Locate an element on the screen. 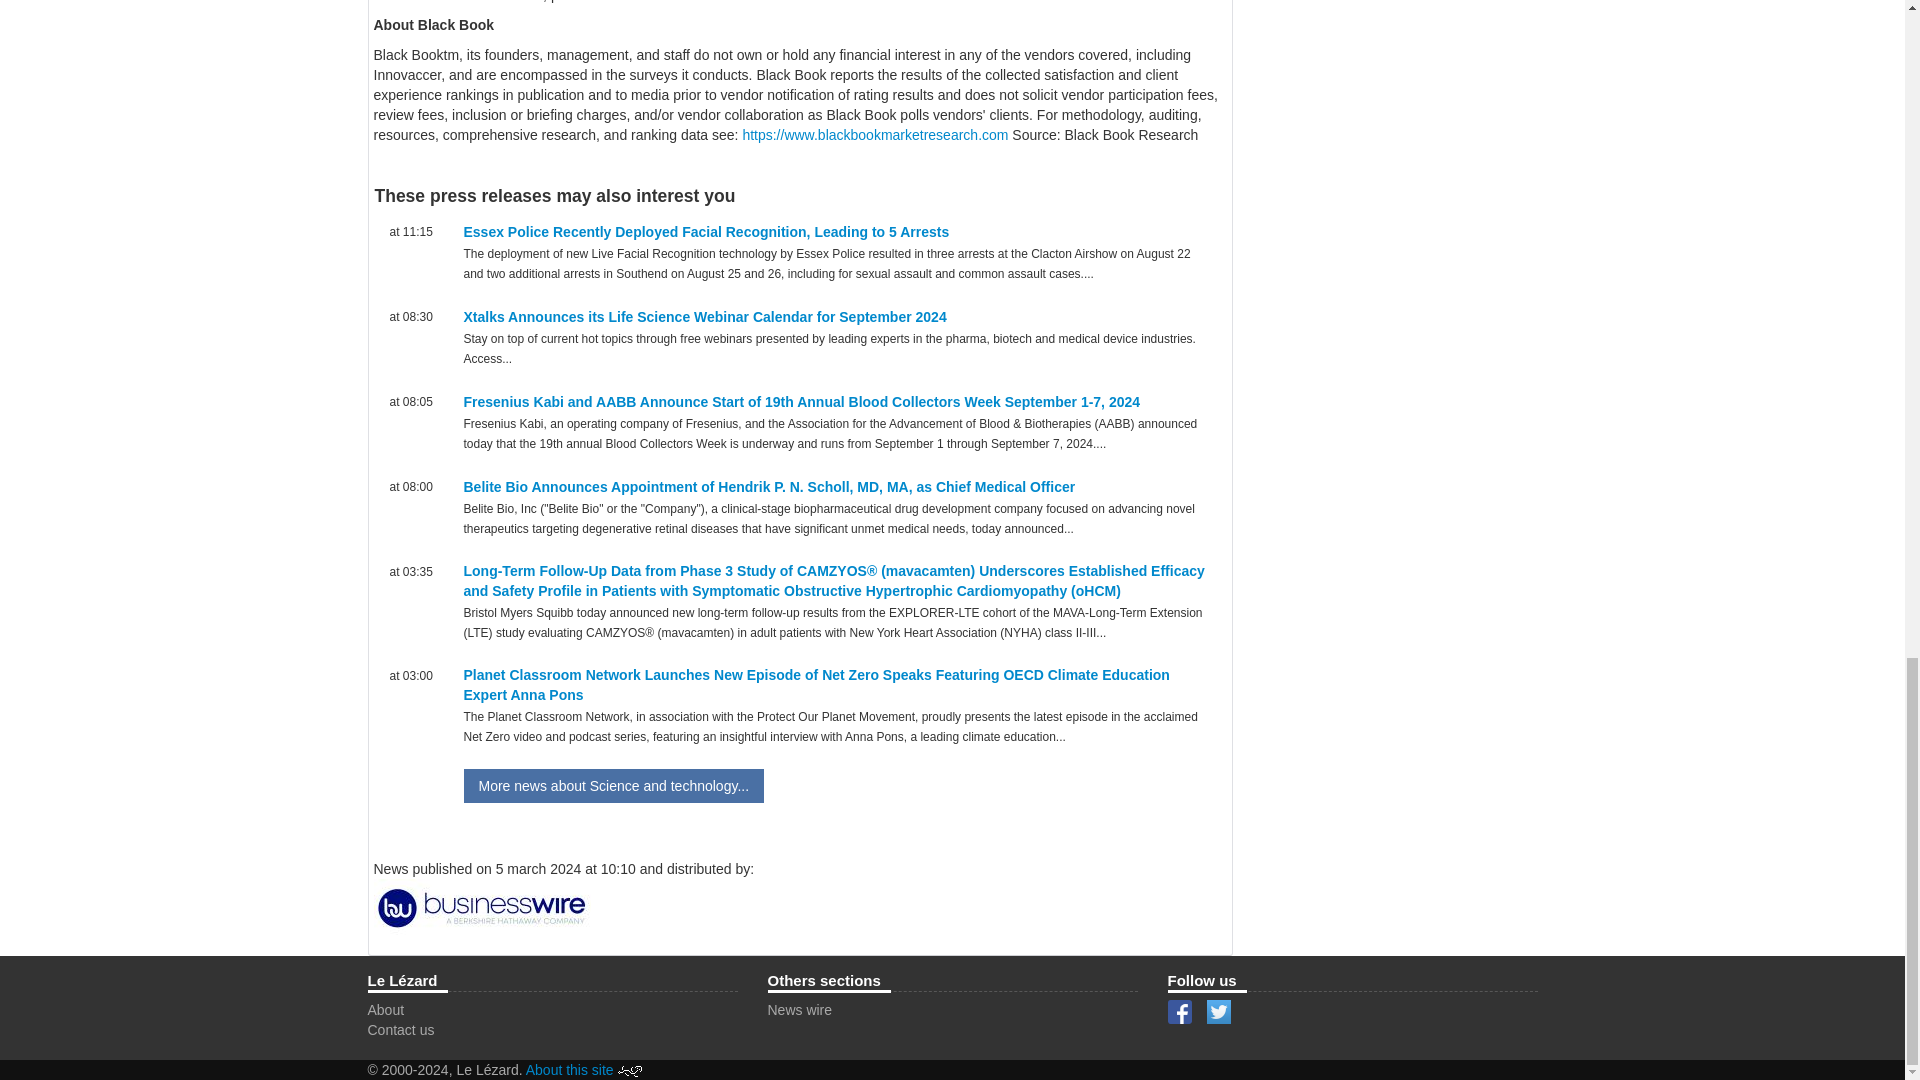 Image resolution: width=1920 pixels, height=1080 pixels. About this site is located at coordinates (570, 1069).